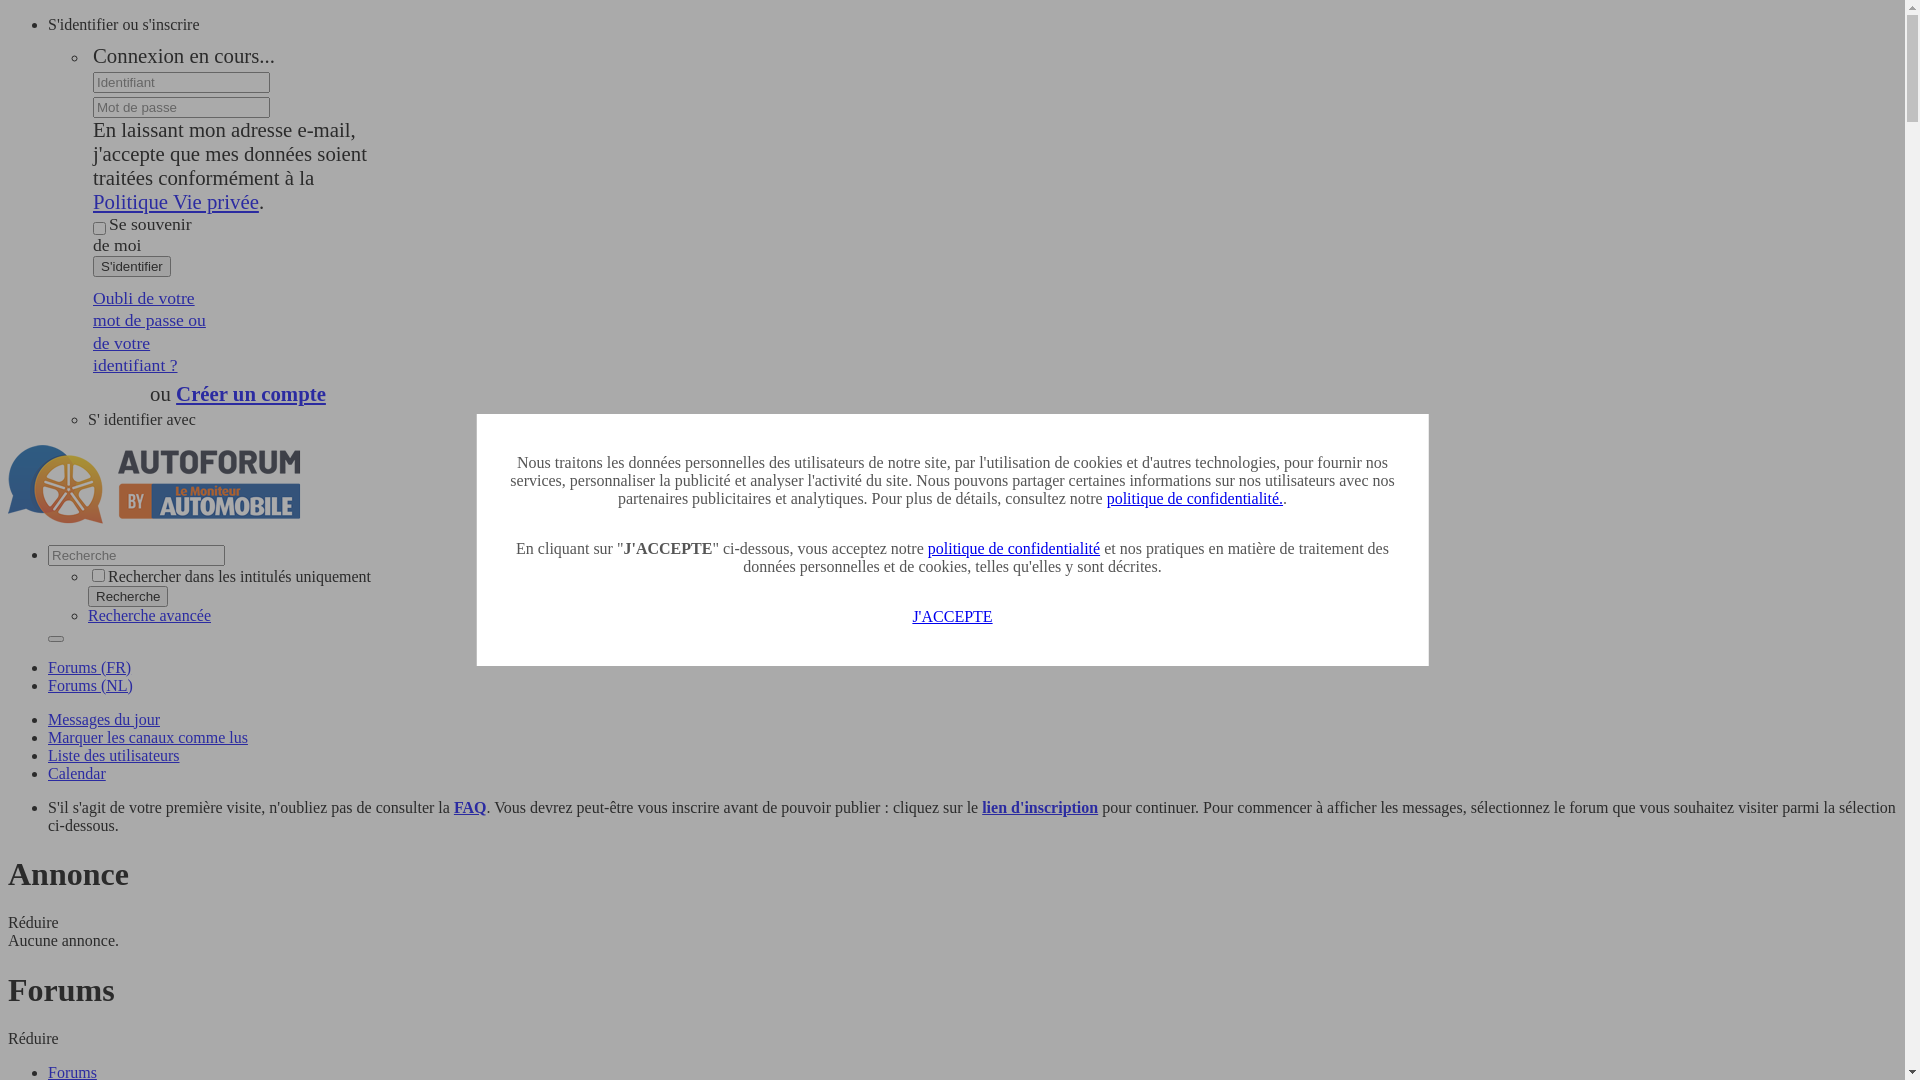 The height and width of the screenshot is (1080, 1920). What do you see at coordinates (90, 668) in the screenshot?
I see `Forums (FR)` at bounding box center [90, 668].